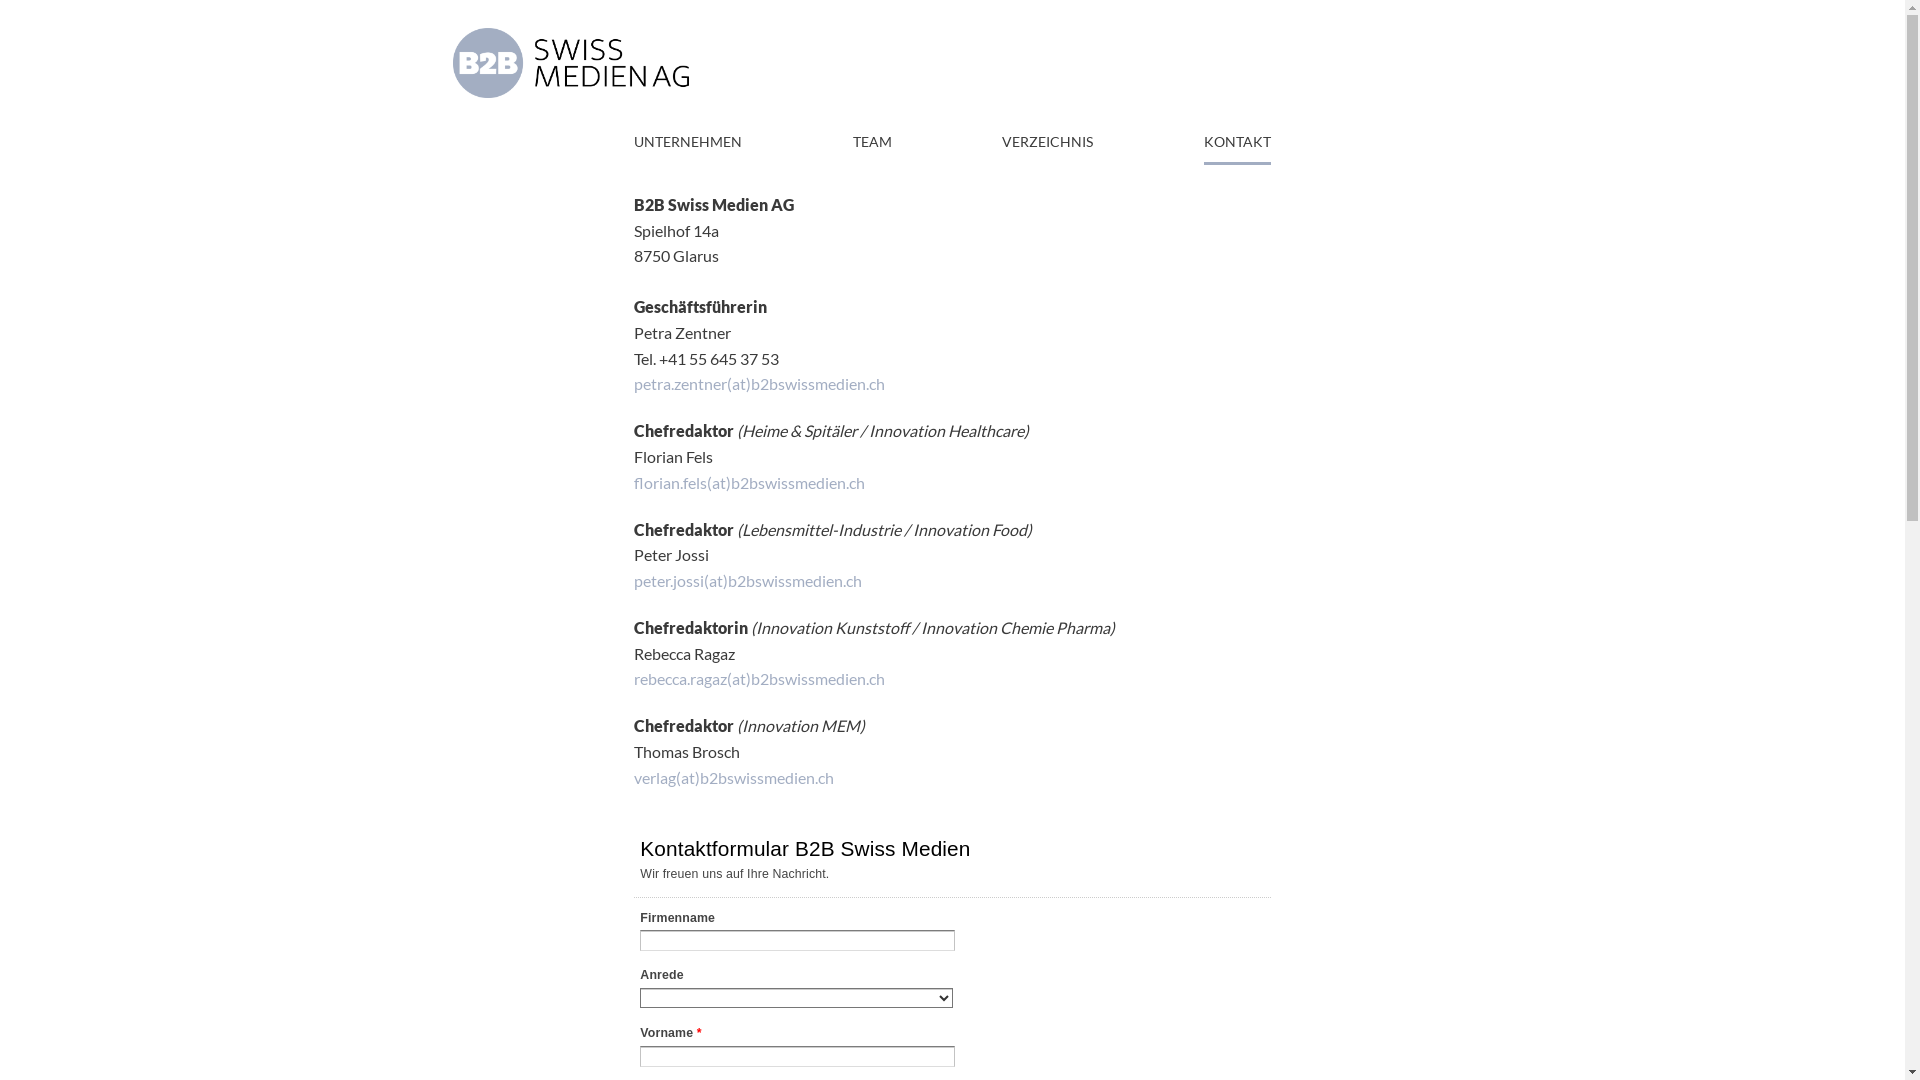 This screenshot has width=1920, height=1080. I want to click on KONTAKT, so click(1238, 148).